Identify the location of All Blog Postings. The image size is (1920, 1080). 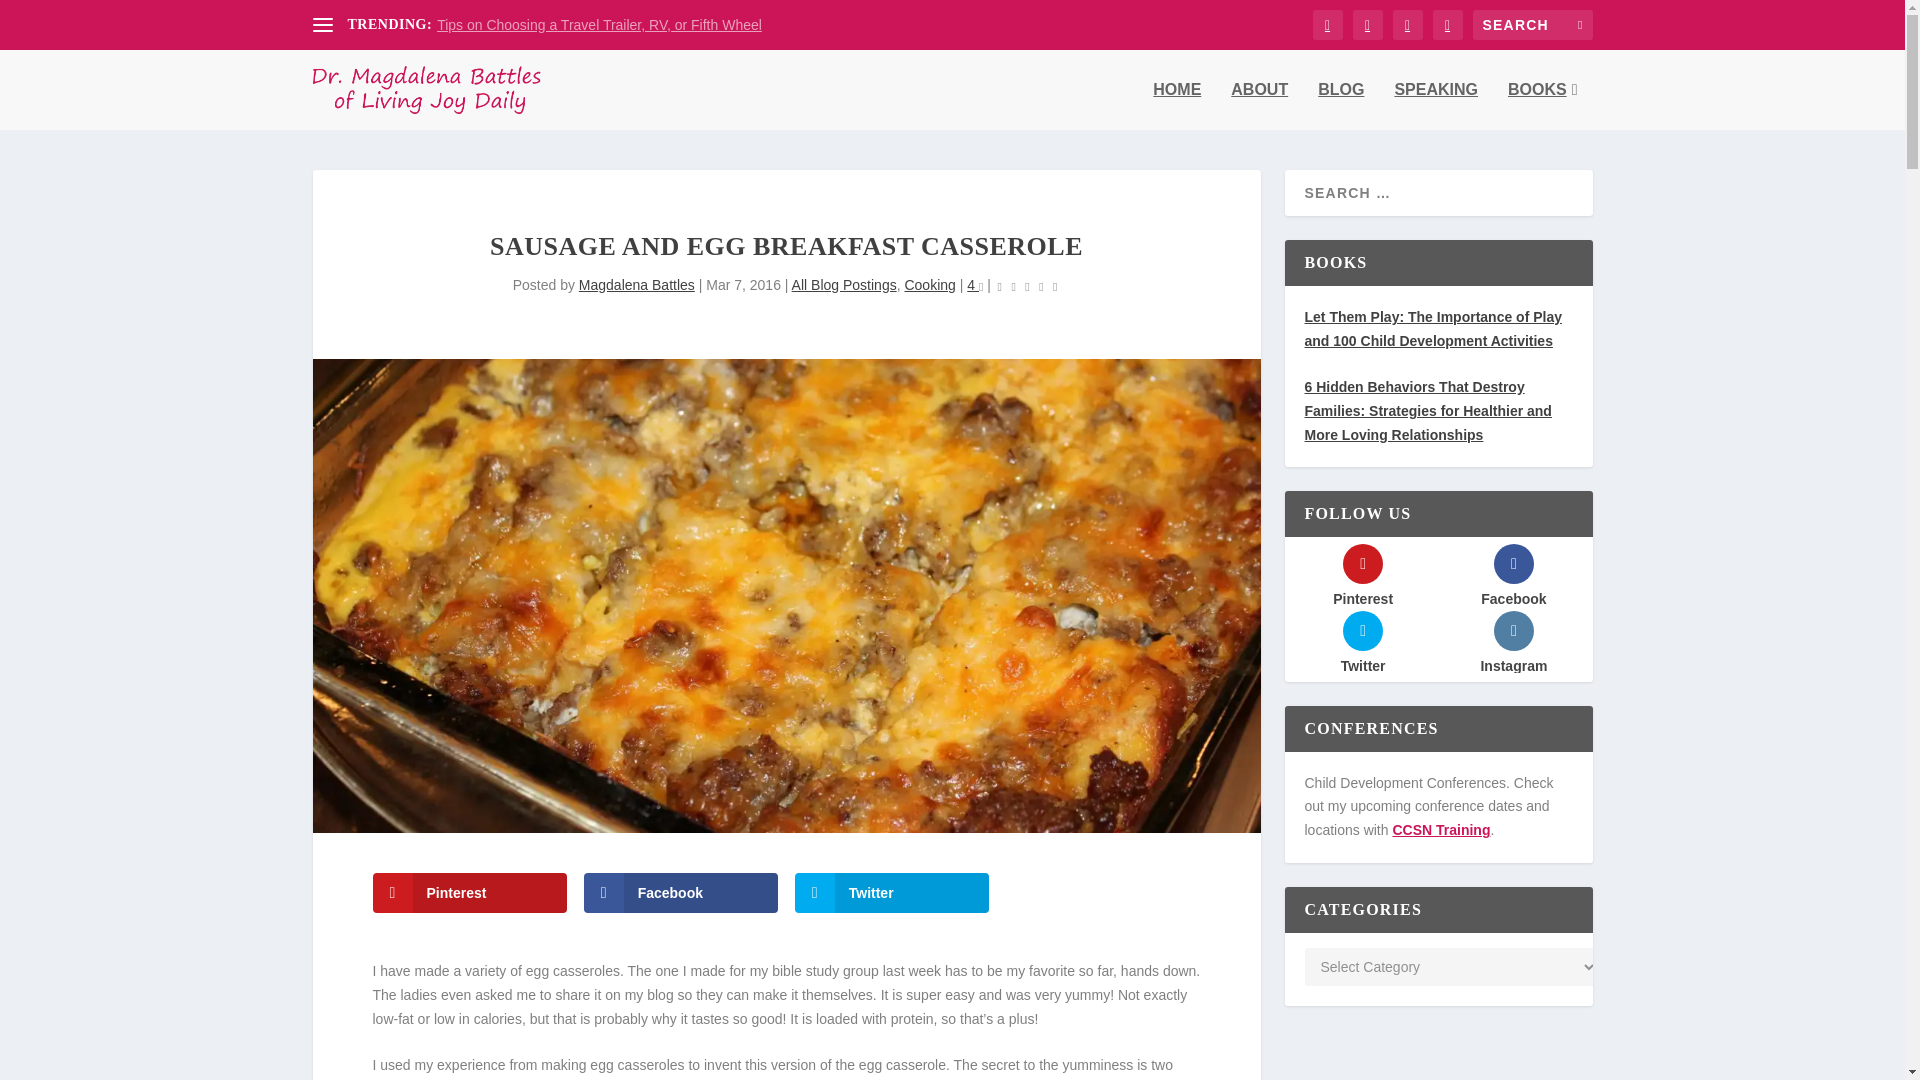
(844, 284).